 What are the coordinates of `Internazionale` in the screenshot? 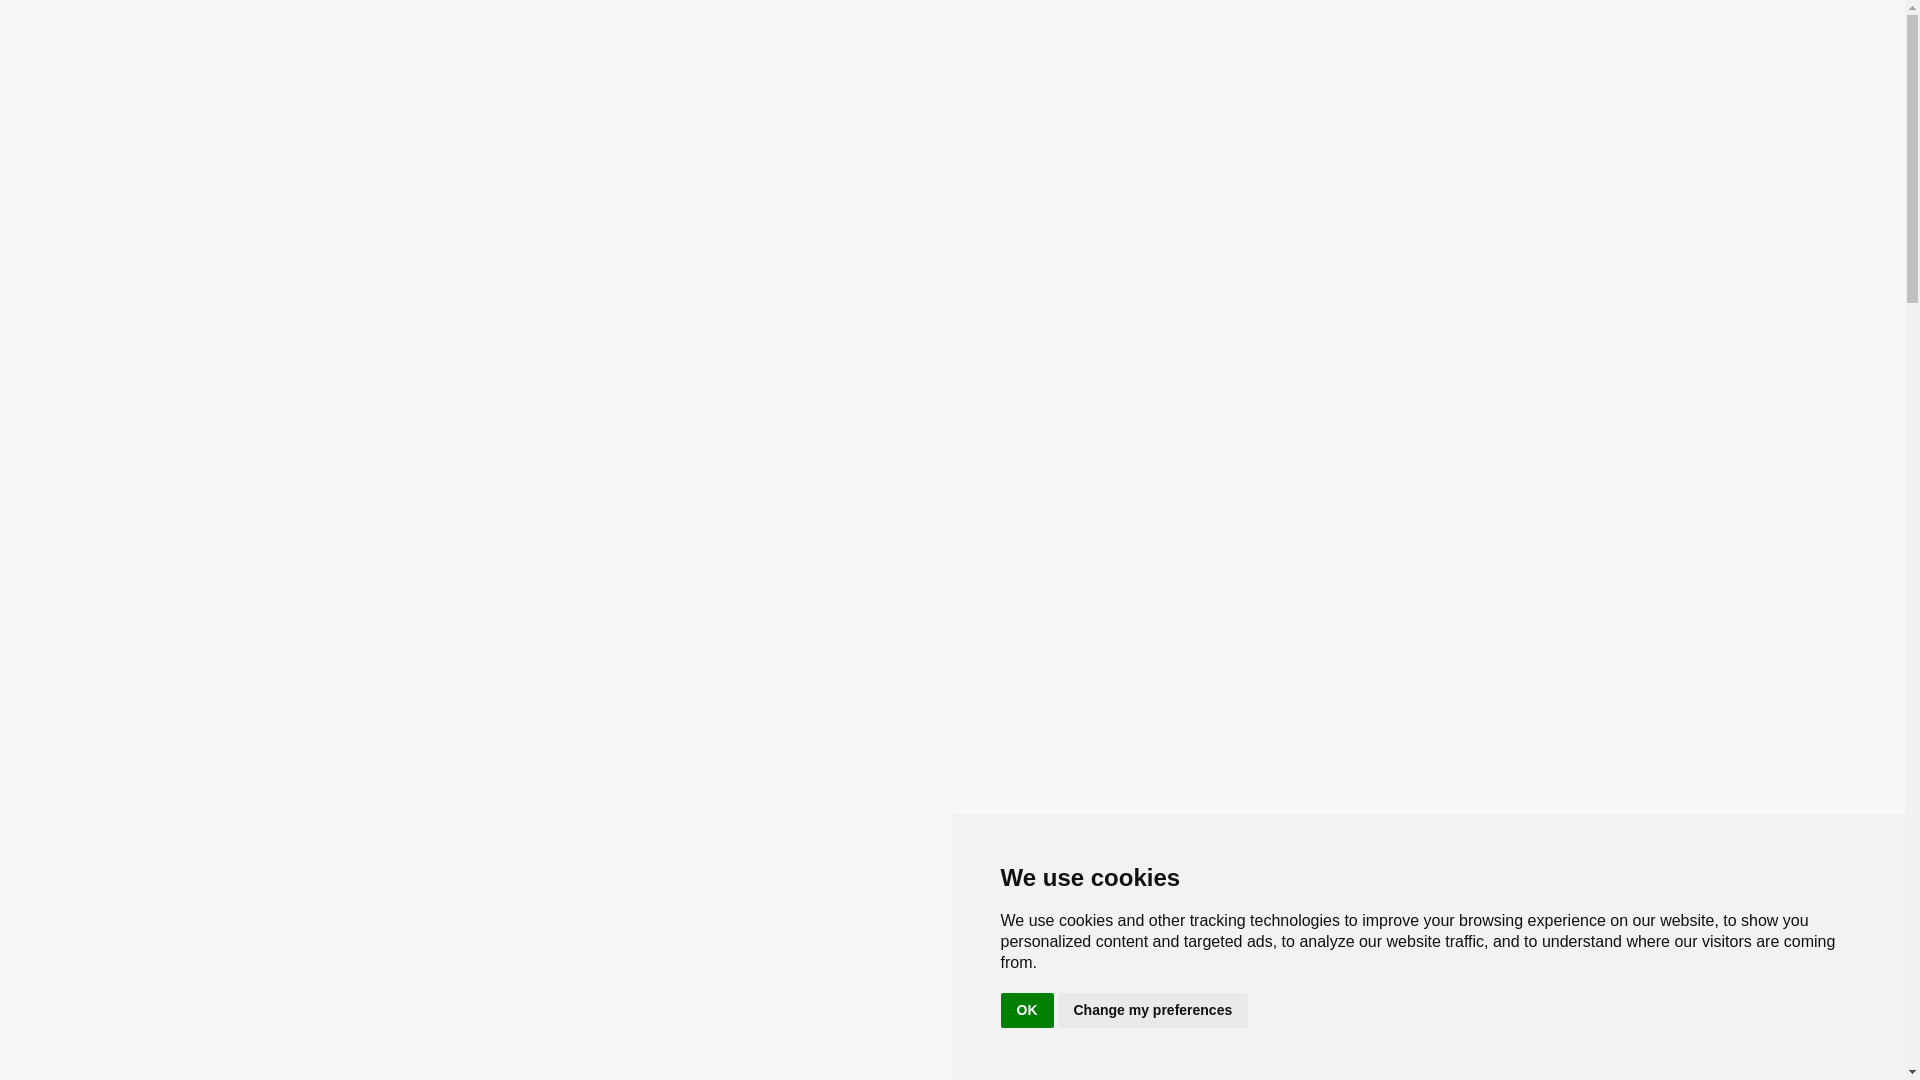 It's located at (1577, 20).